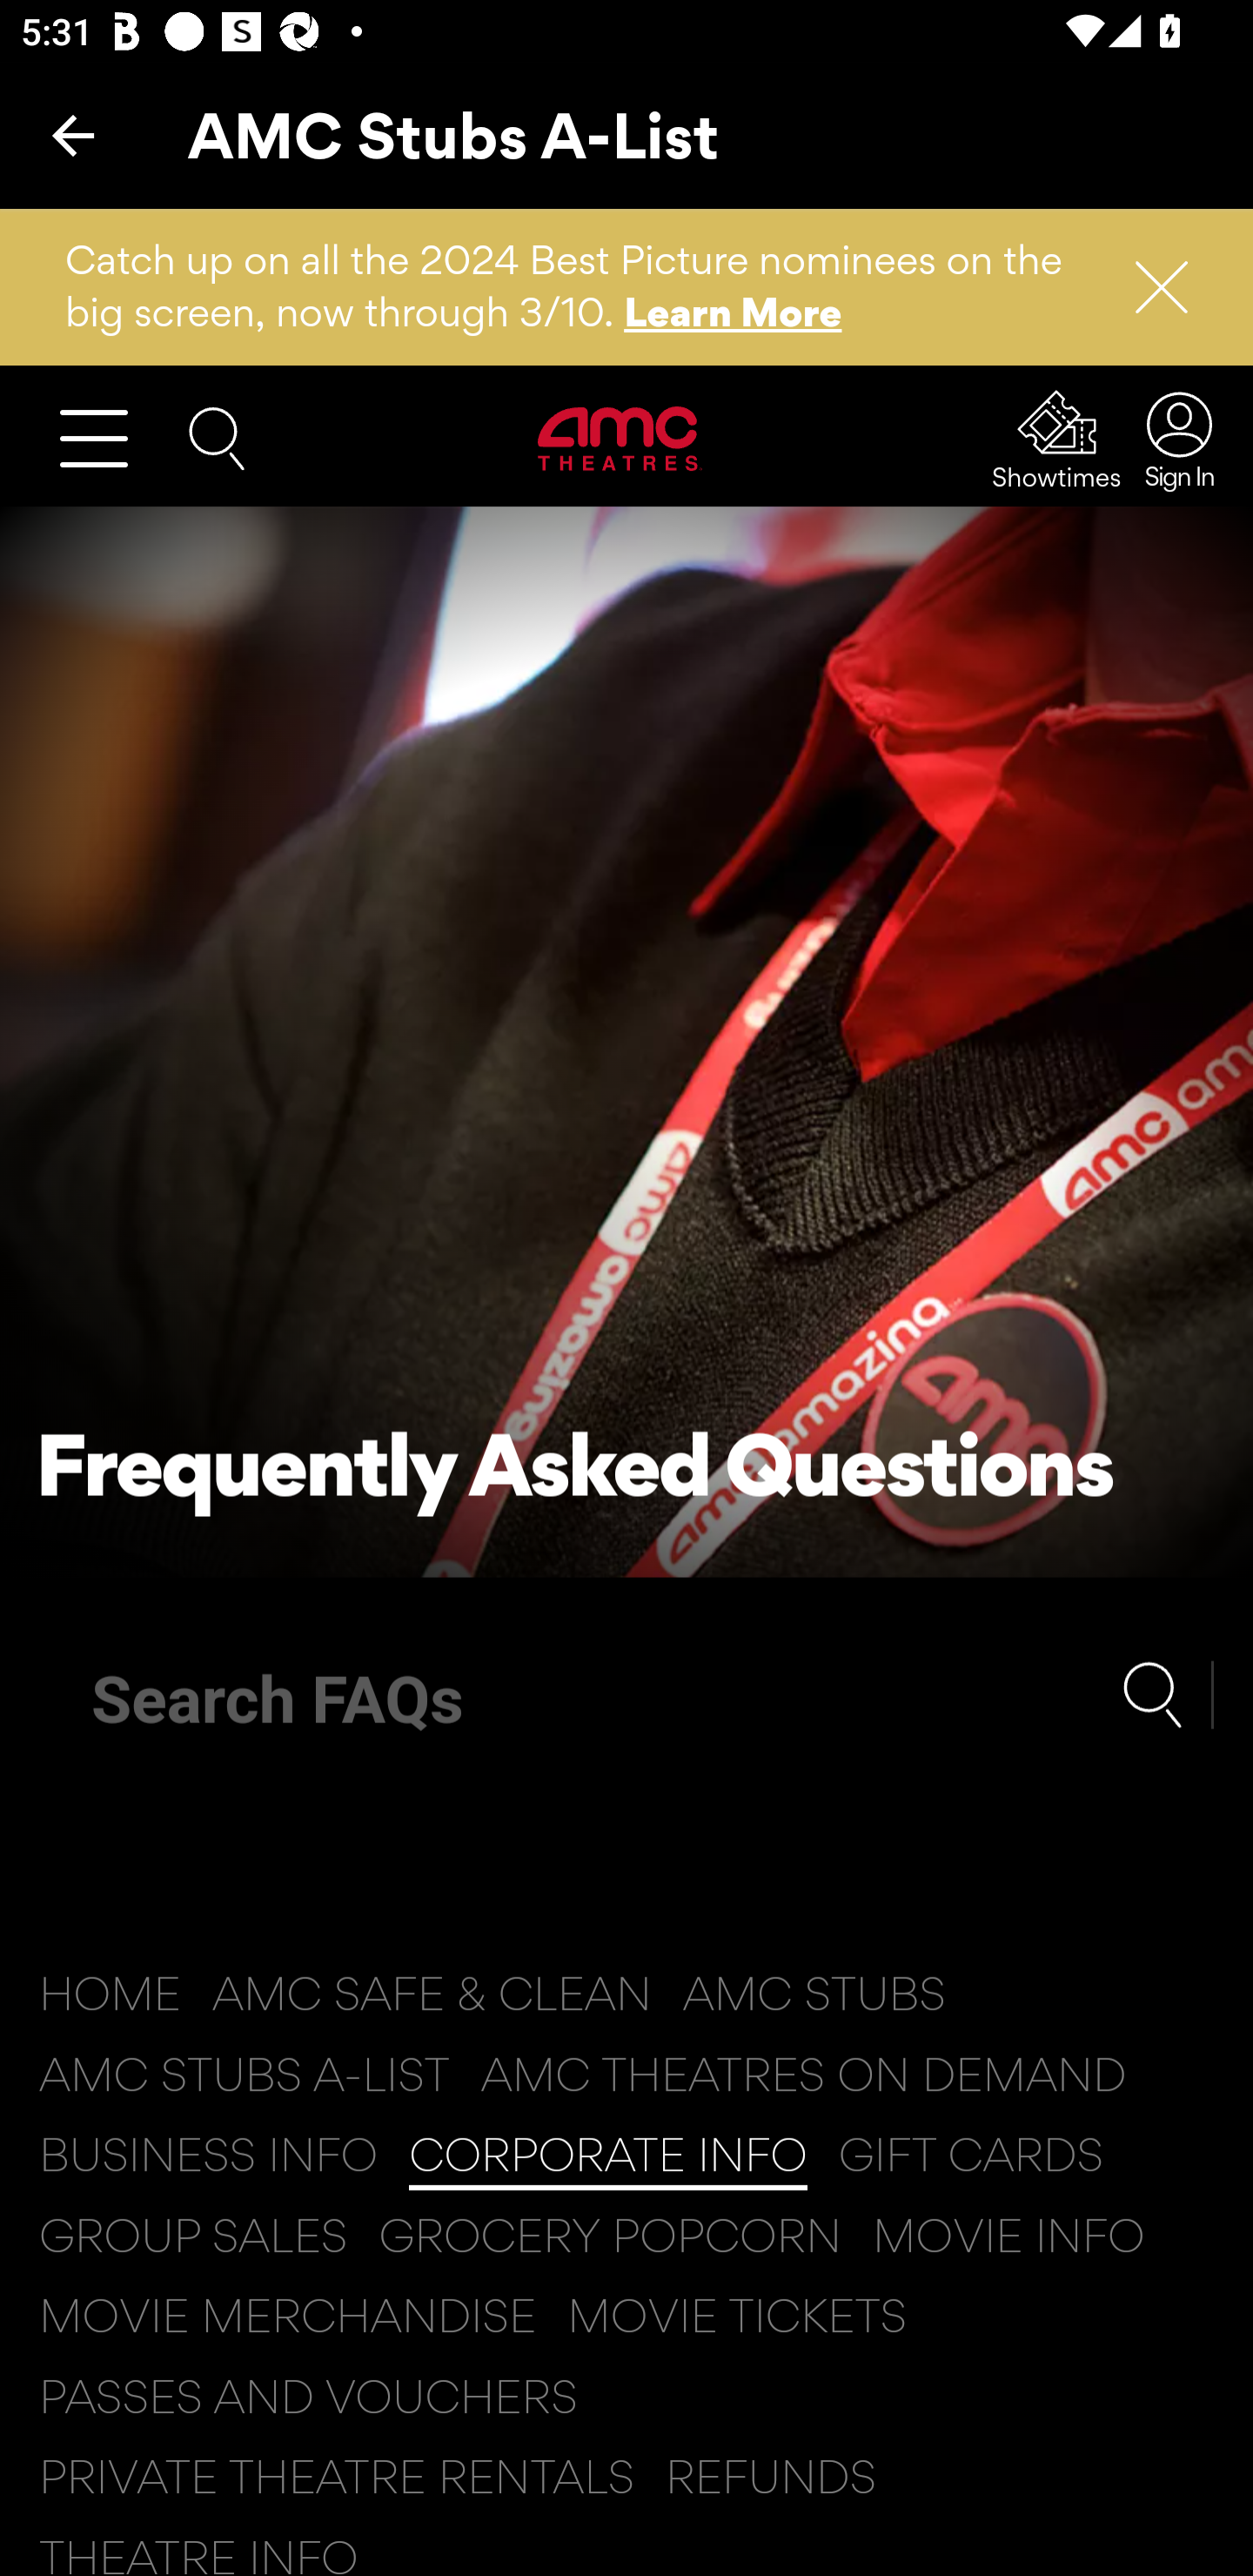 The image size is (1253, 2576). What do you see at coordinates (1171, 439) in the screenshot?
I see `Sign In` at bounding box center [1171, 439].